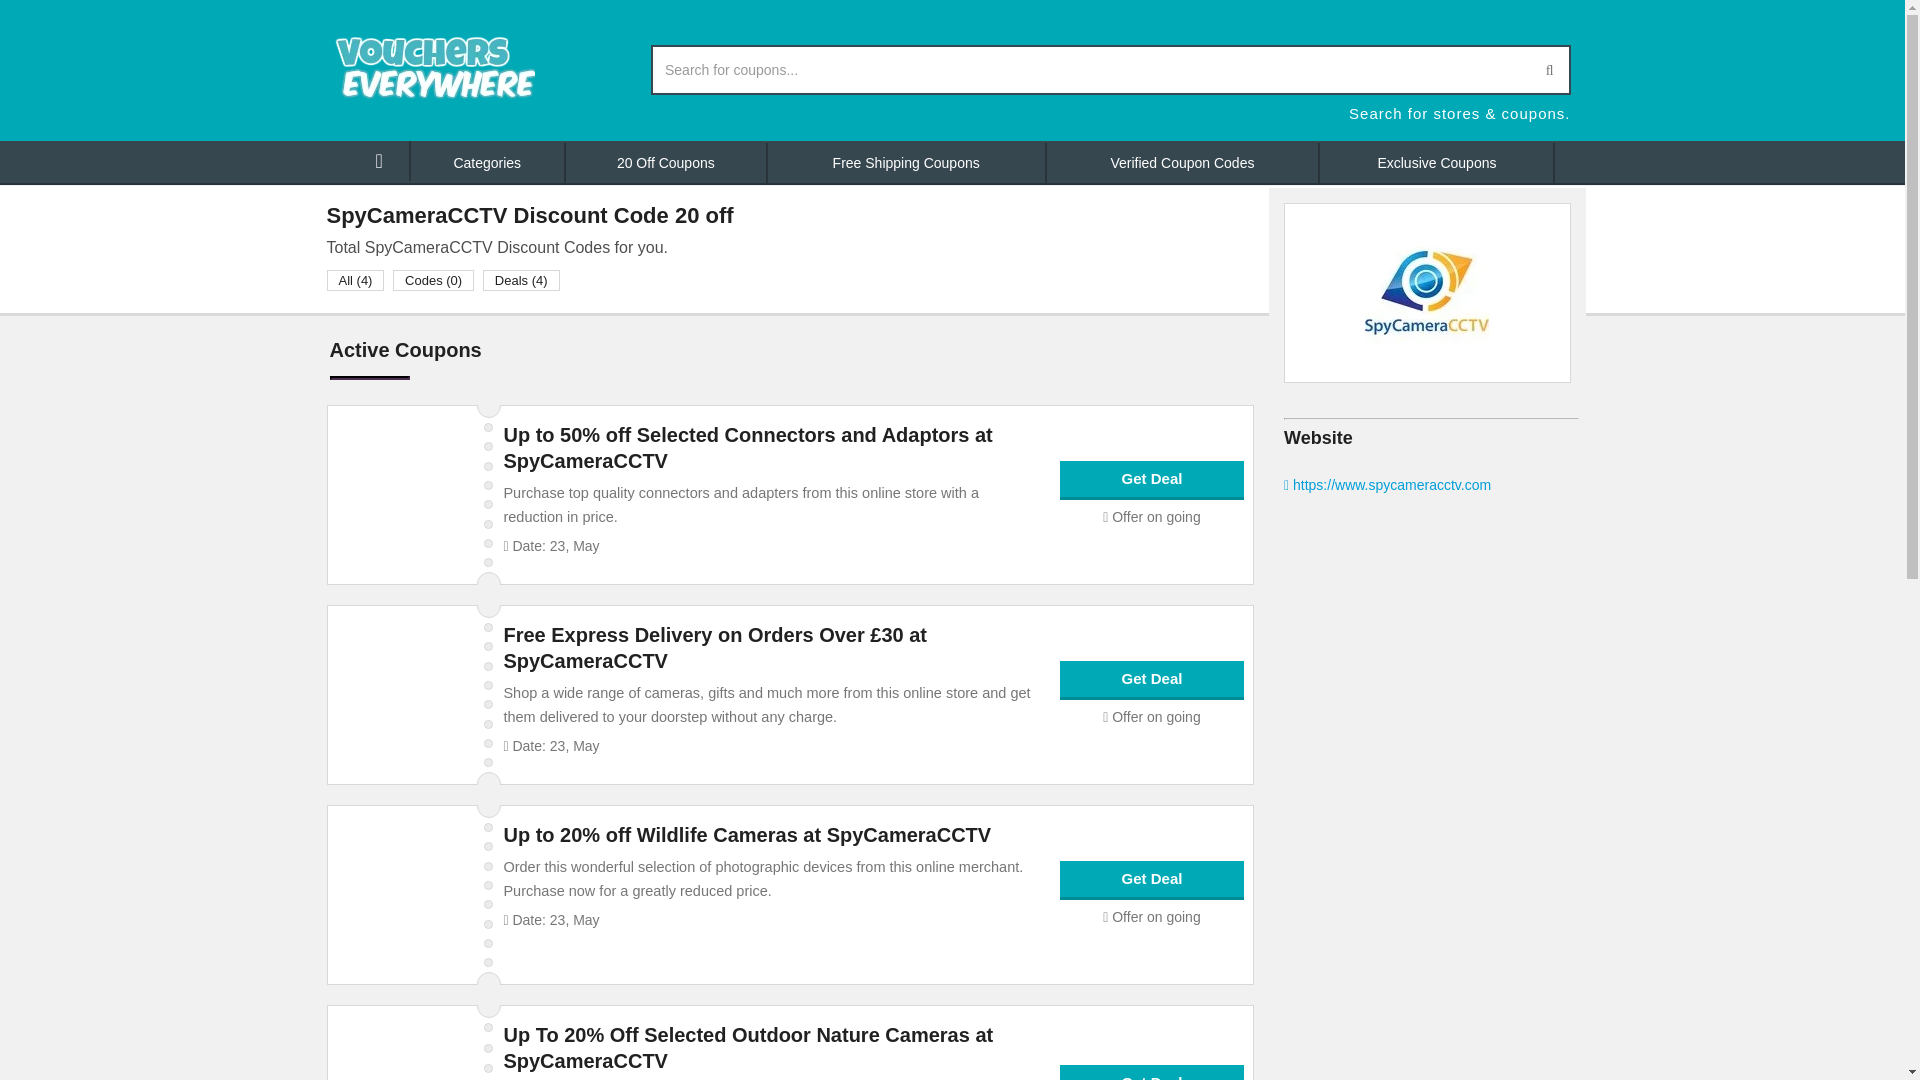  Describe the element at coordinates (1152, 1078) in the screenshot. I see `Get Deal` at that location.